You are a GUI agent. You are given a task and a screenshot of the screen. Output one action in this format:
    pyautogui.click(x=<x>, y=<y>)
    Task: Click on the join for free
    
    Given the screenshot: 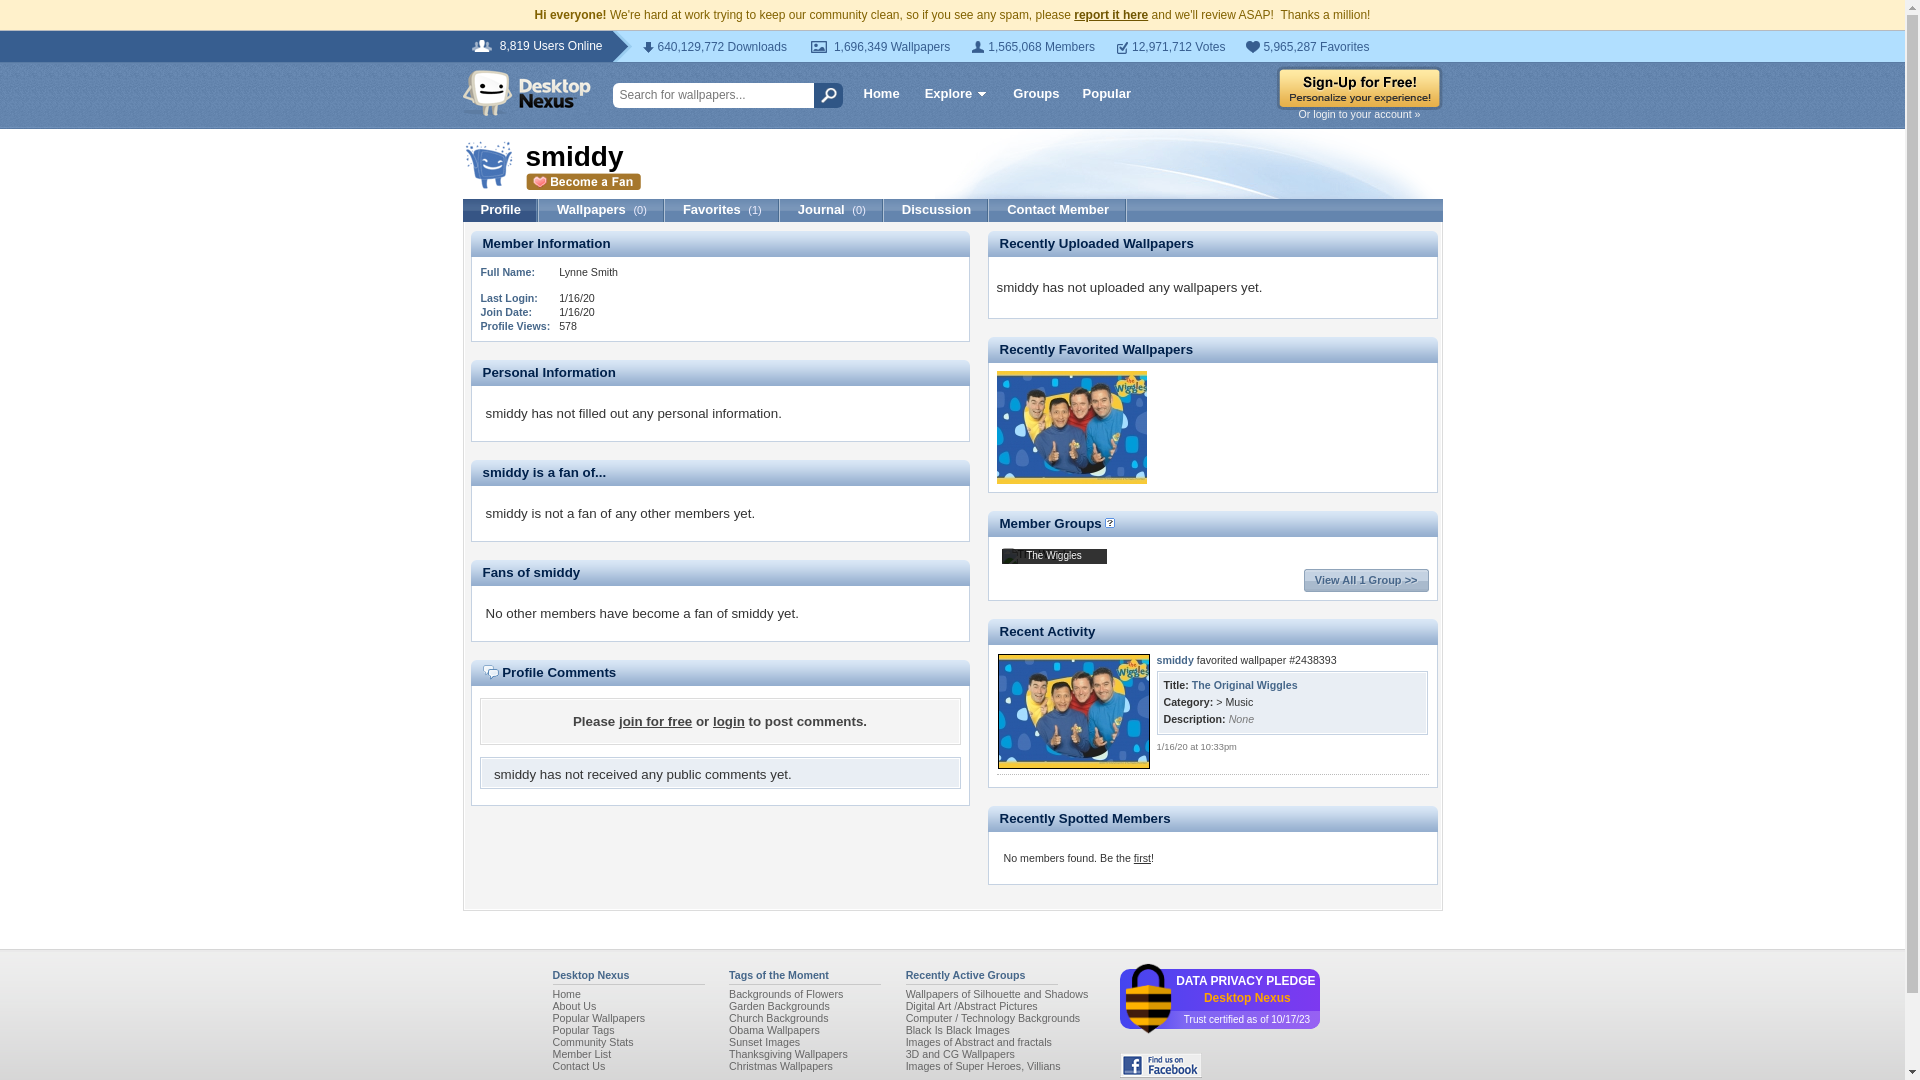 What is the action you would take?
    pyautogui.click(x=654, y=721)
    